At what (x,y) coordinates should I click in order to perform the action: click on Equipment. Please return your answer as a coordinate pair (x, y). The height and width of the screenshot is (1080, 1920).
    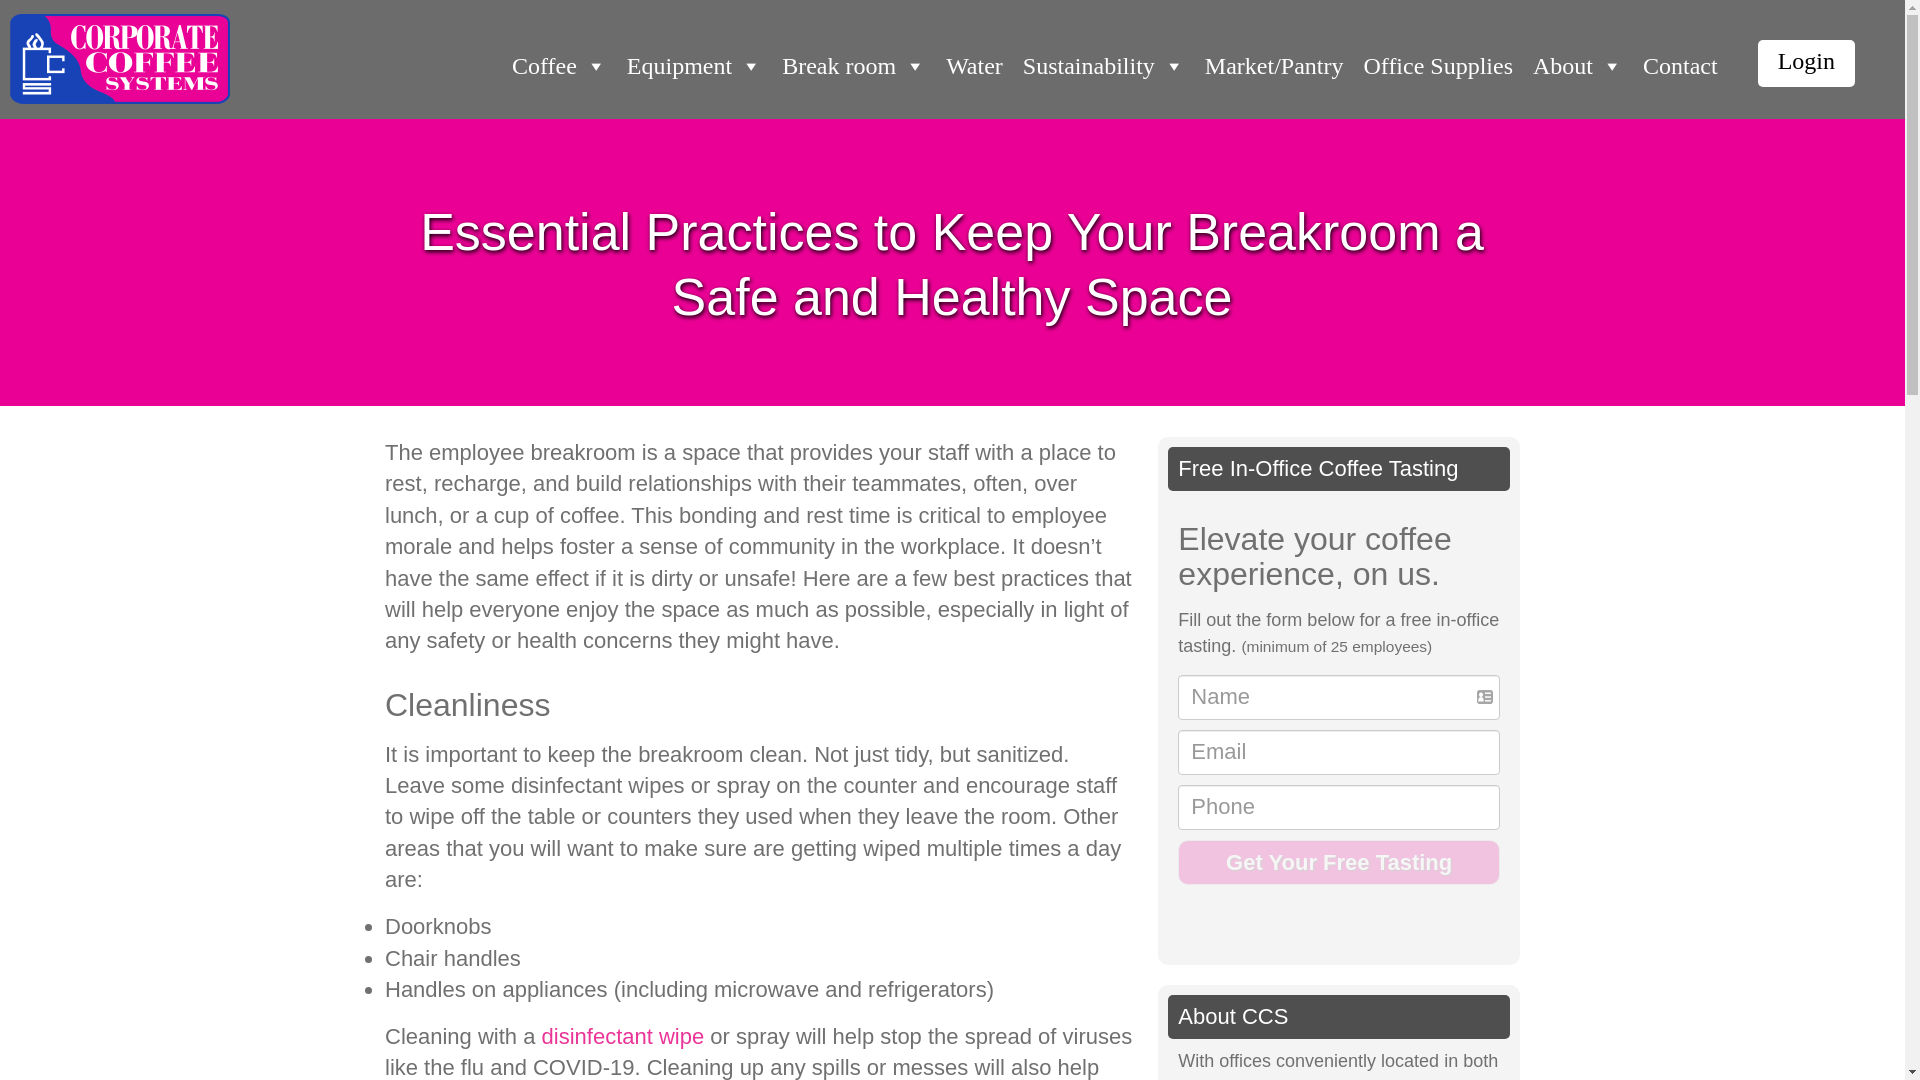
    Looking at the image, I should click on (694, 64).